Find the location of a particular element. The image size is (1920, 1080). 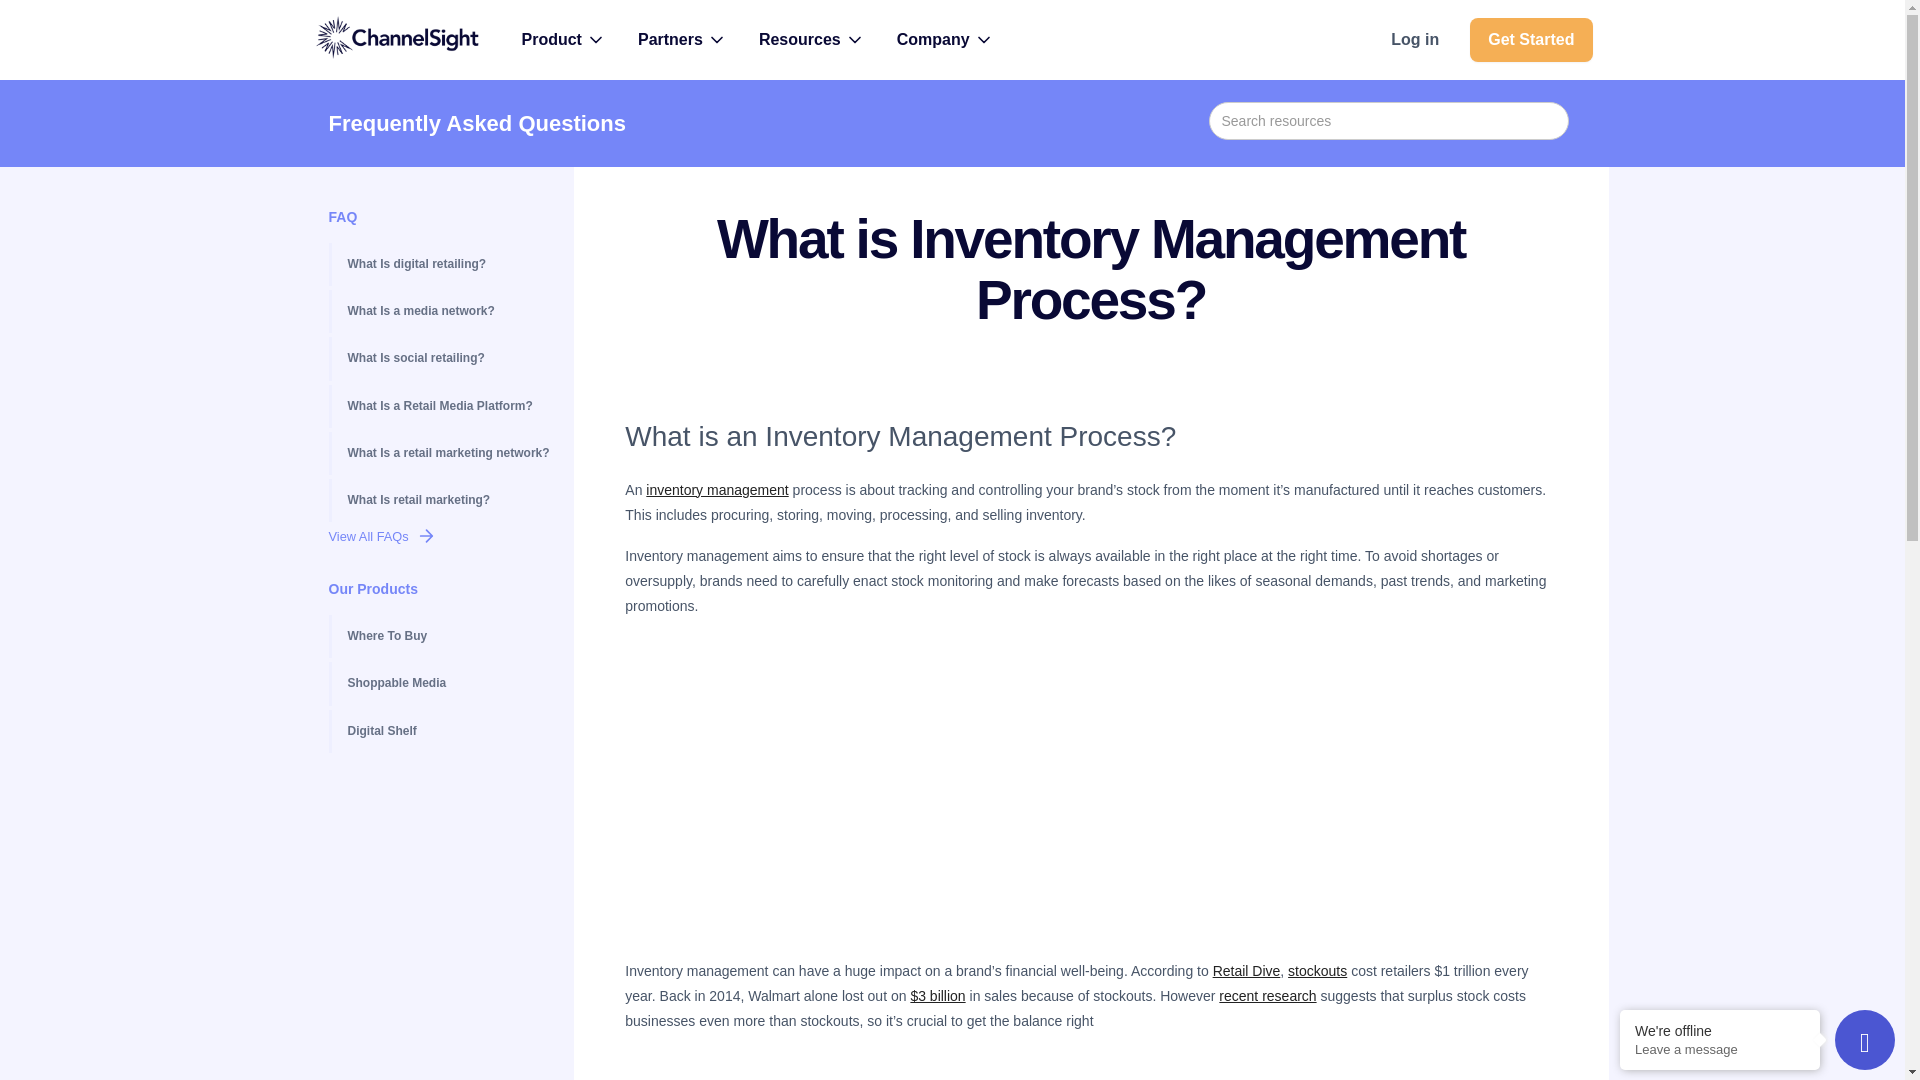

What Is retail marketing? is located at coordinates (446, 500).